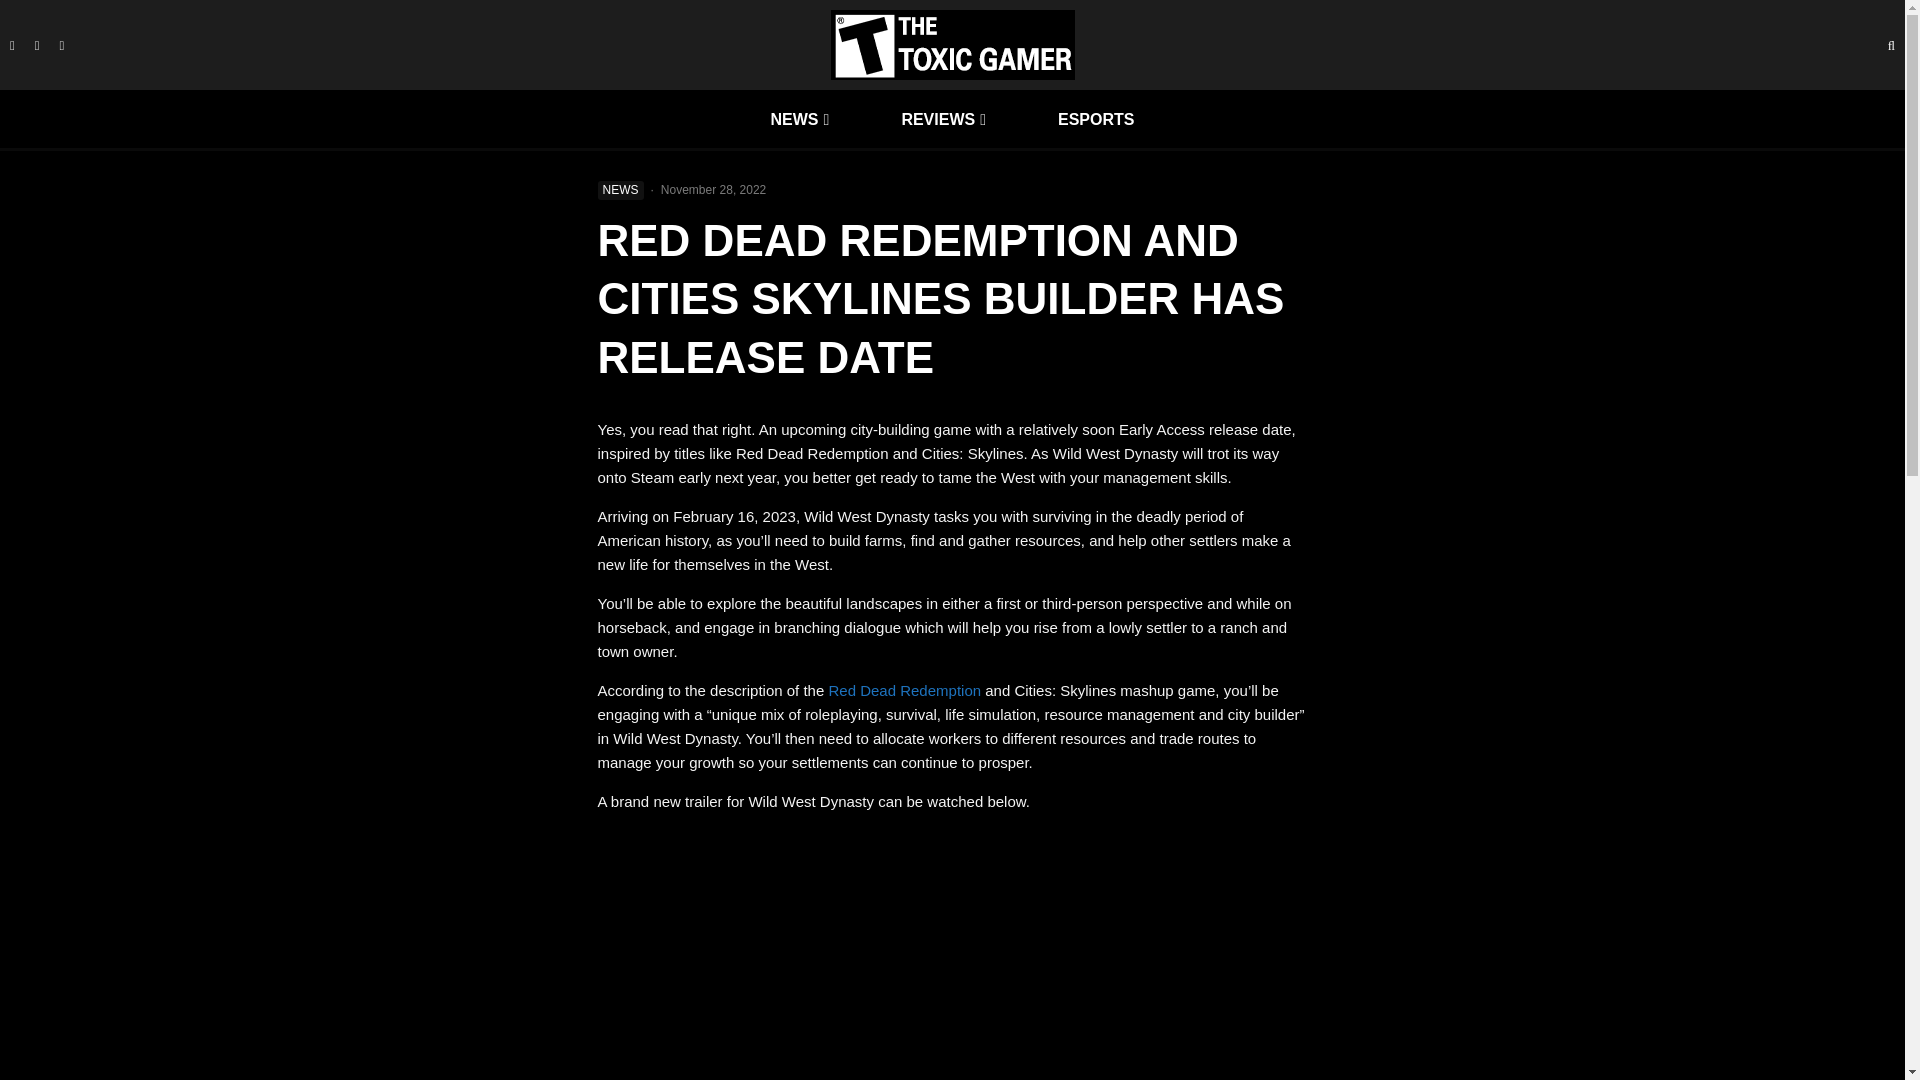 This screenshot has width=1920, height=1080. Describe the element at coordinates (800, 119) in the screenshot. I see `NEWS` at that location.